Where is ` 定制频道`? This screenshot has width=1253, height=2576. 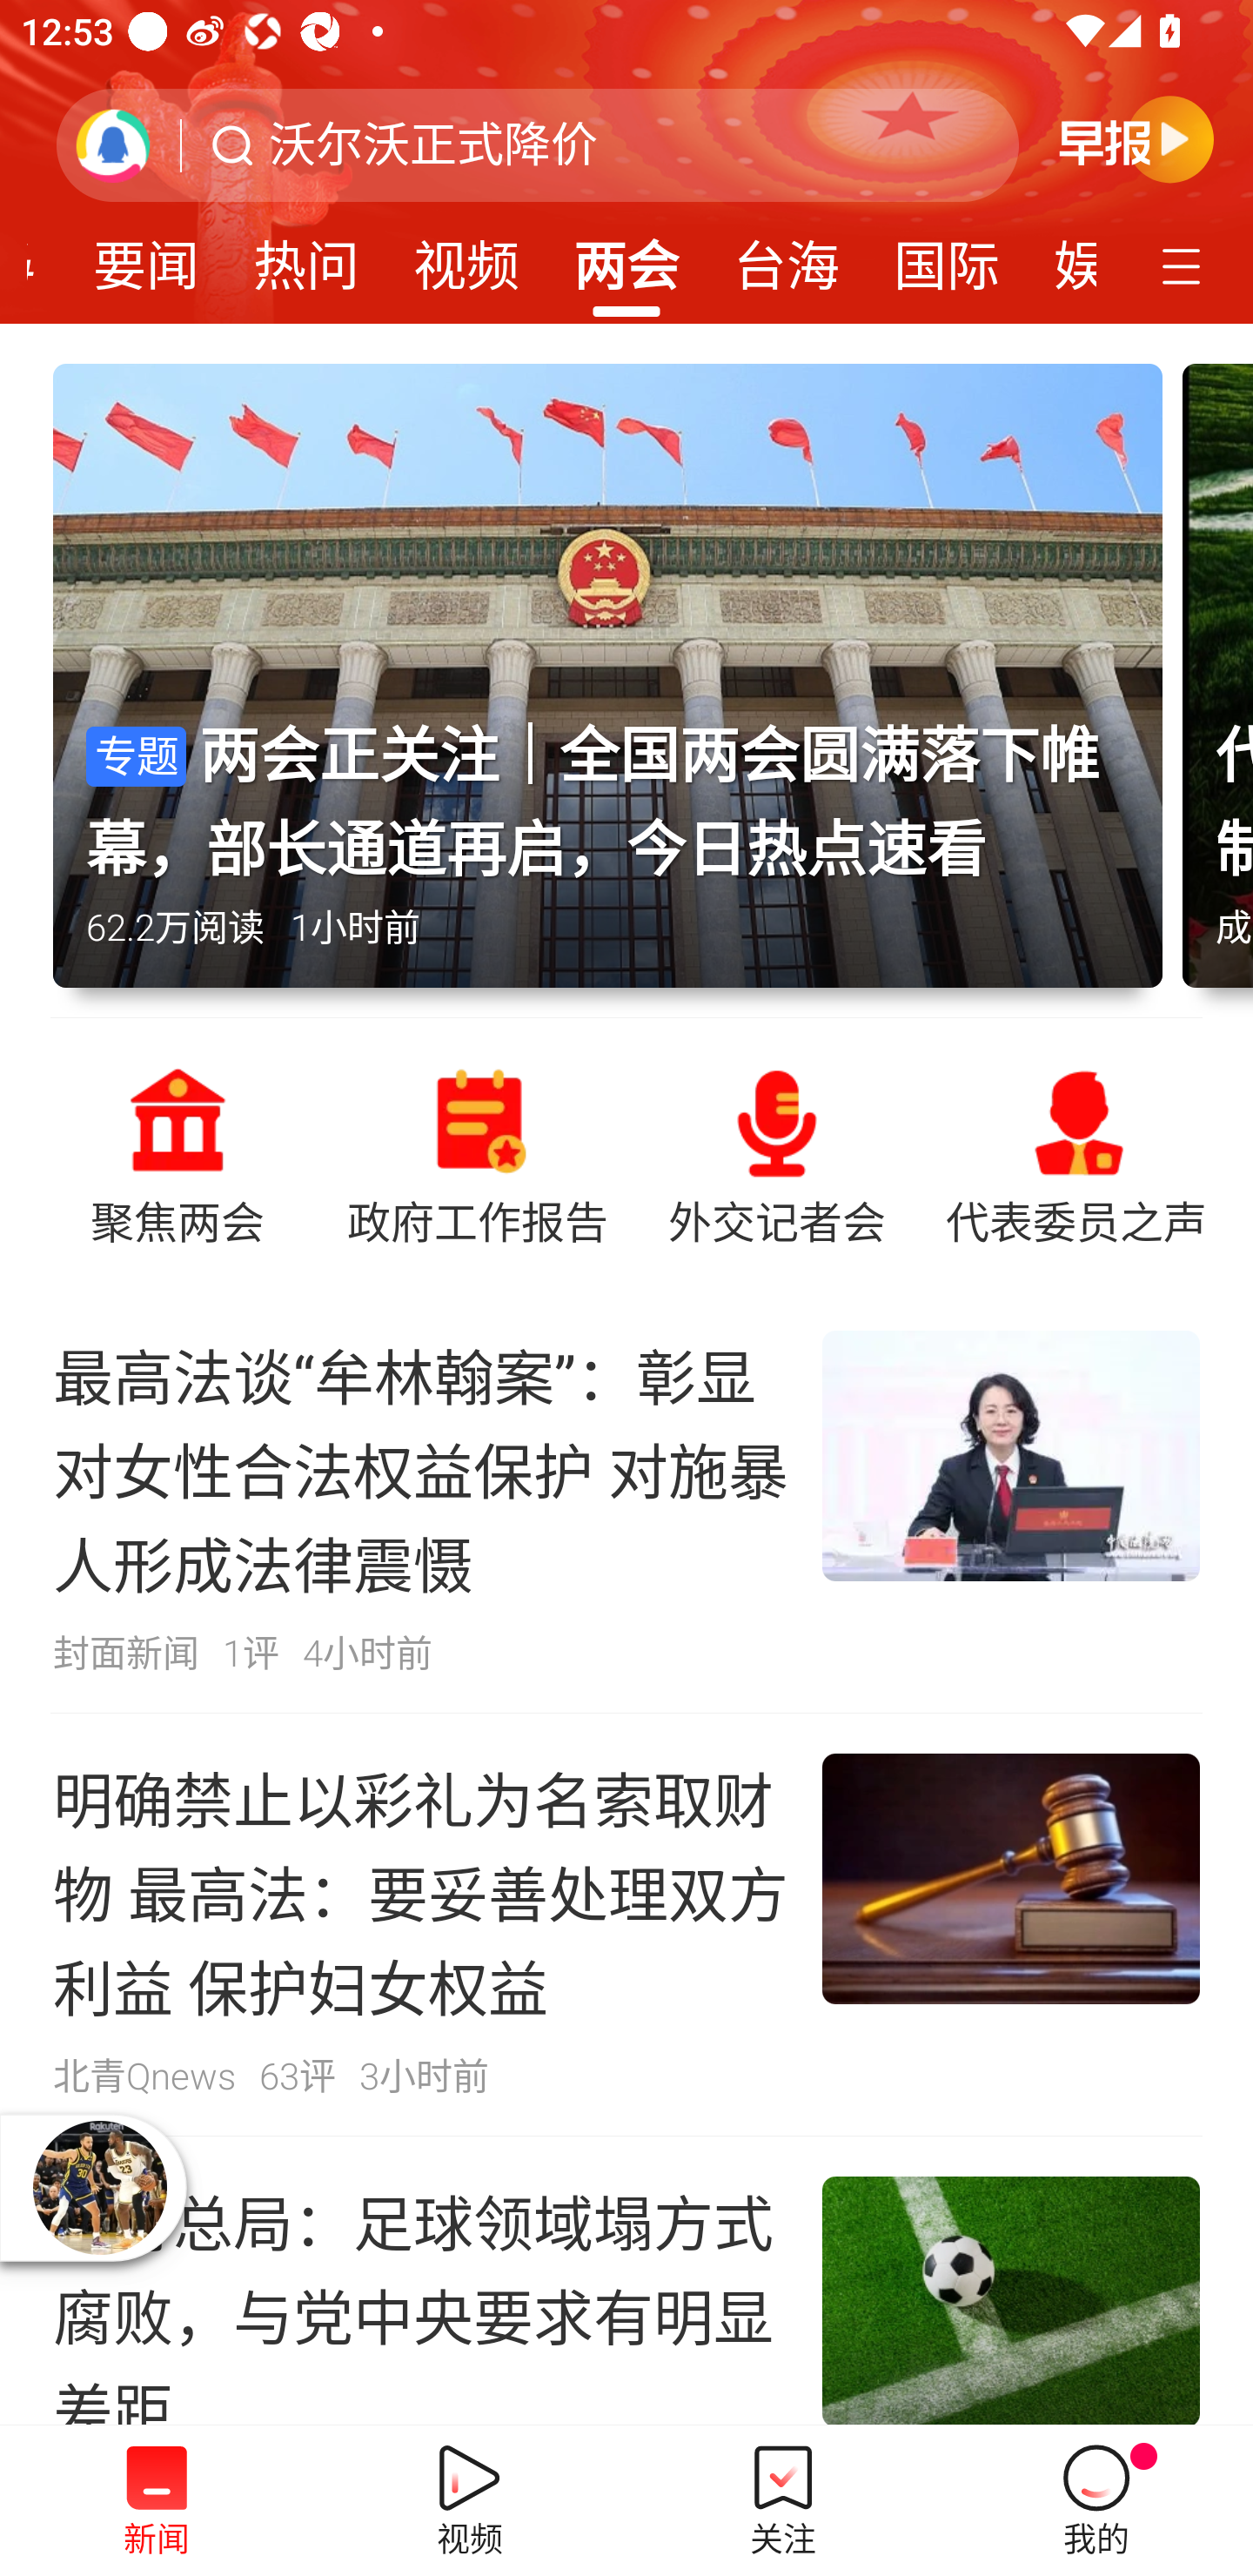  定制频道 is located at coordinates (1185, 264).